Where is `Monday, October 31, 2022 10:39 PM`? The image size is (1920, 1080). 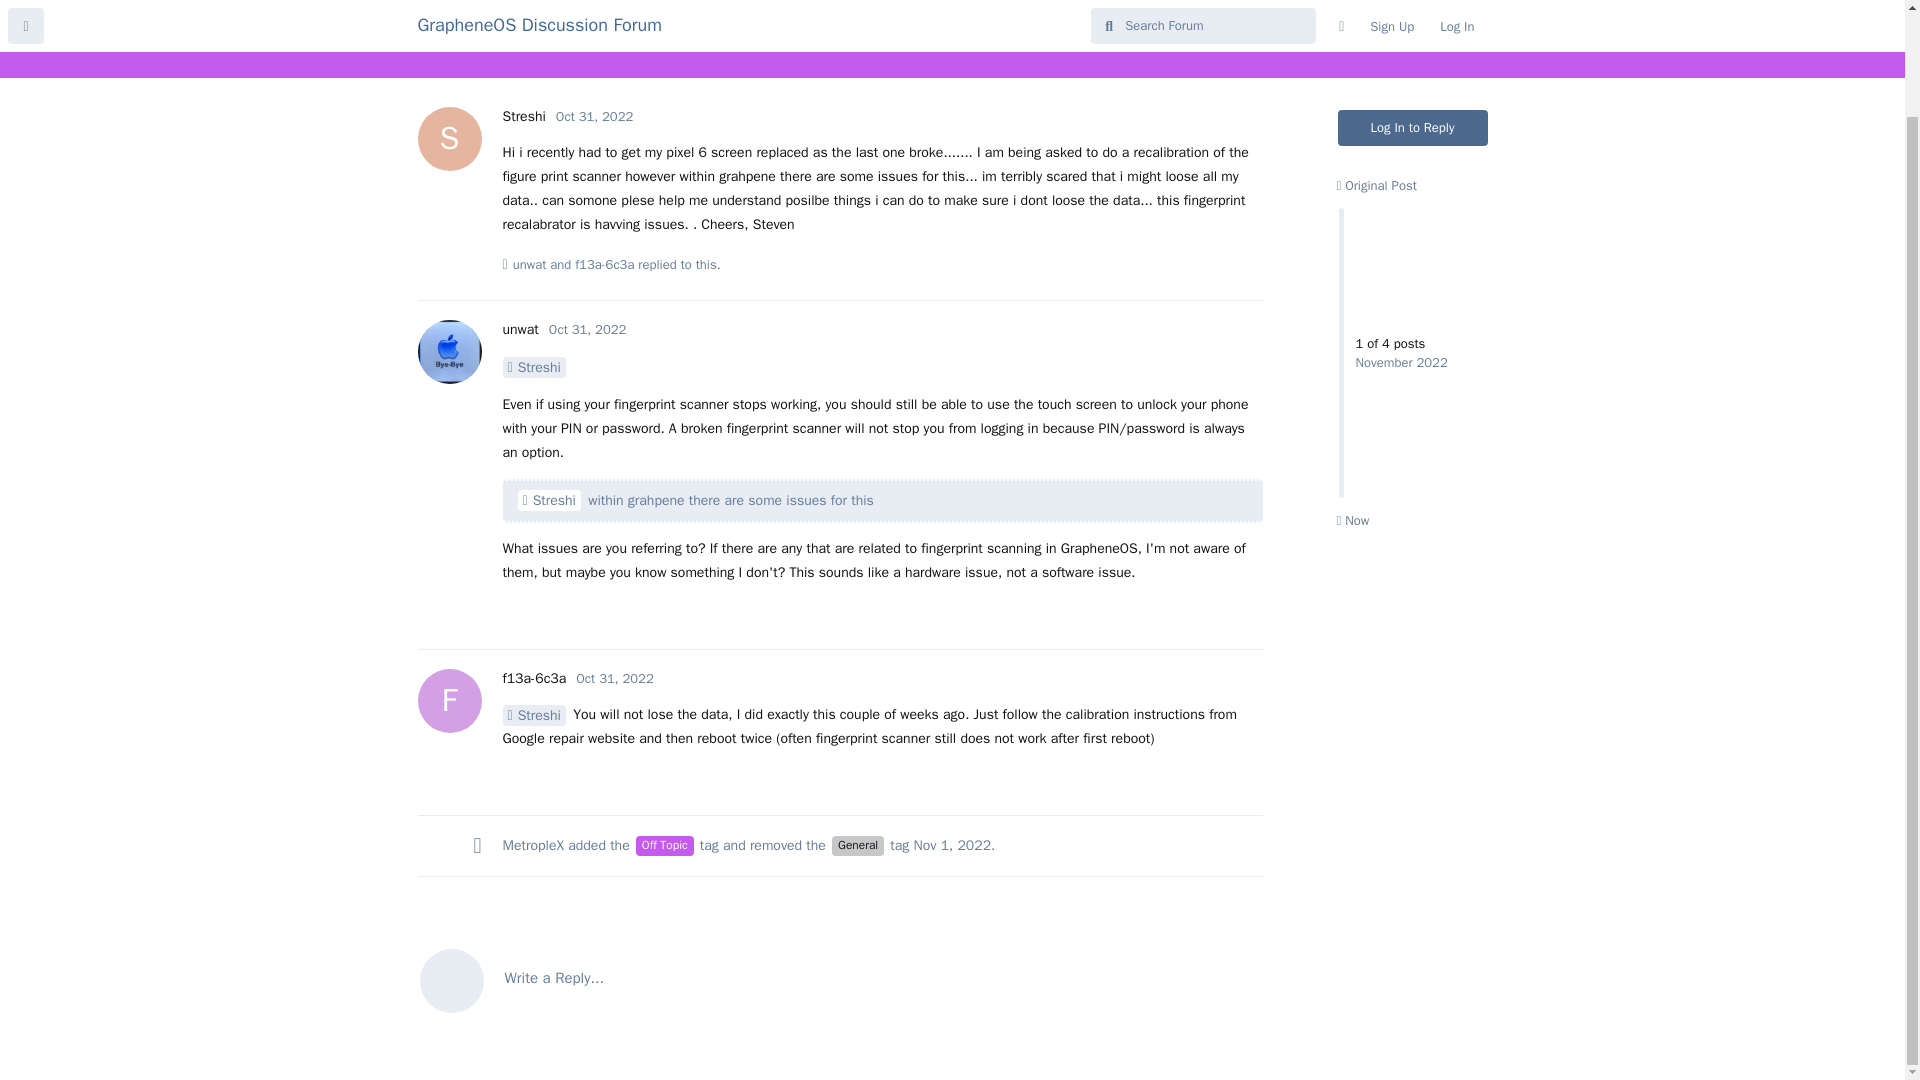 Monday, October 31, 2022 10:39 PM is located at coordinates (594, 116).